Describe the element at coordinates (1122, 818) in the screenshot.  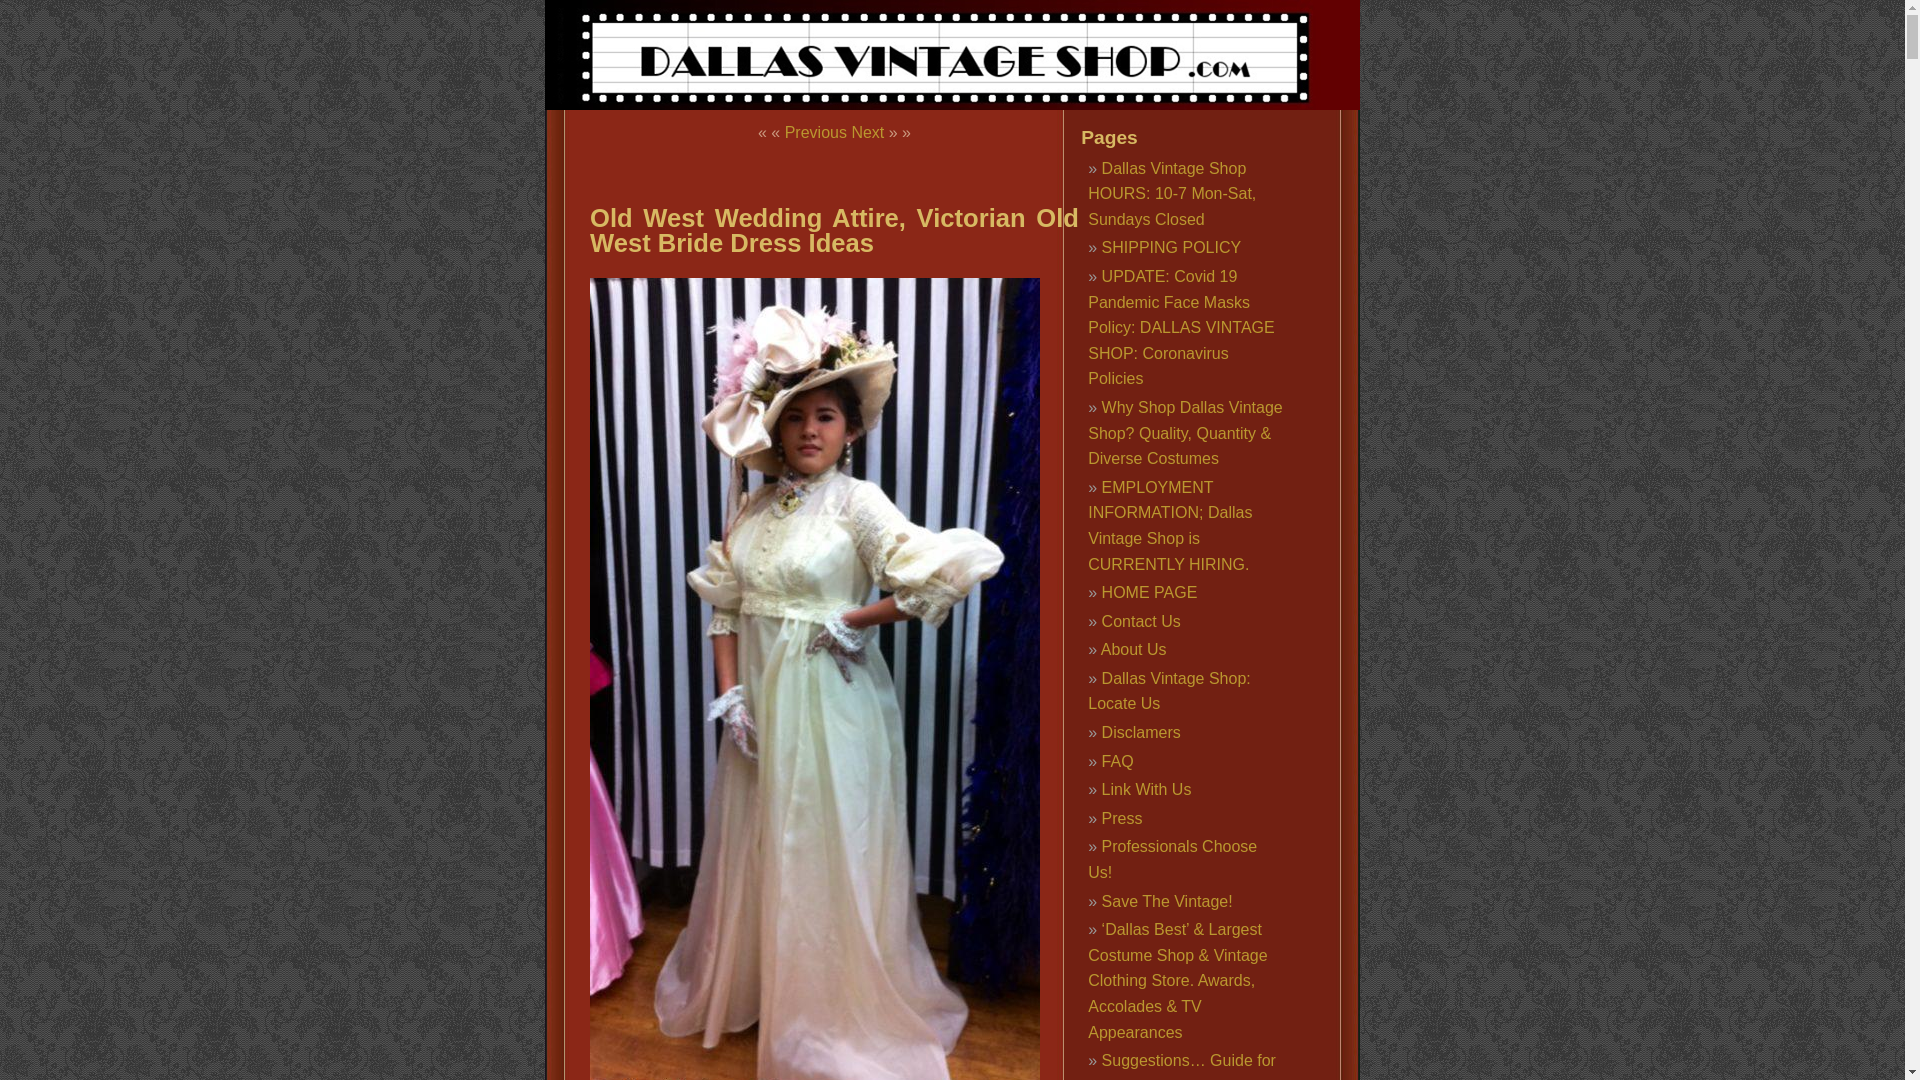
I see `Press` at that location.